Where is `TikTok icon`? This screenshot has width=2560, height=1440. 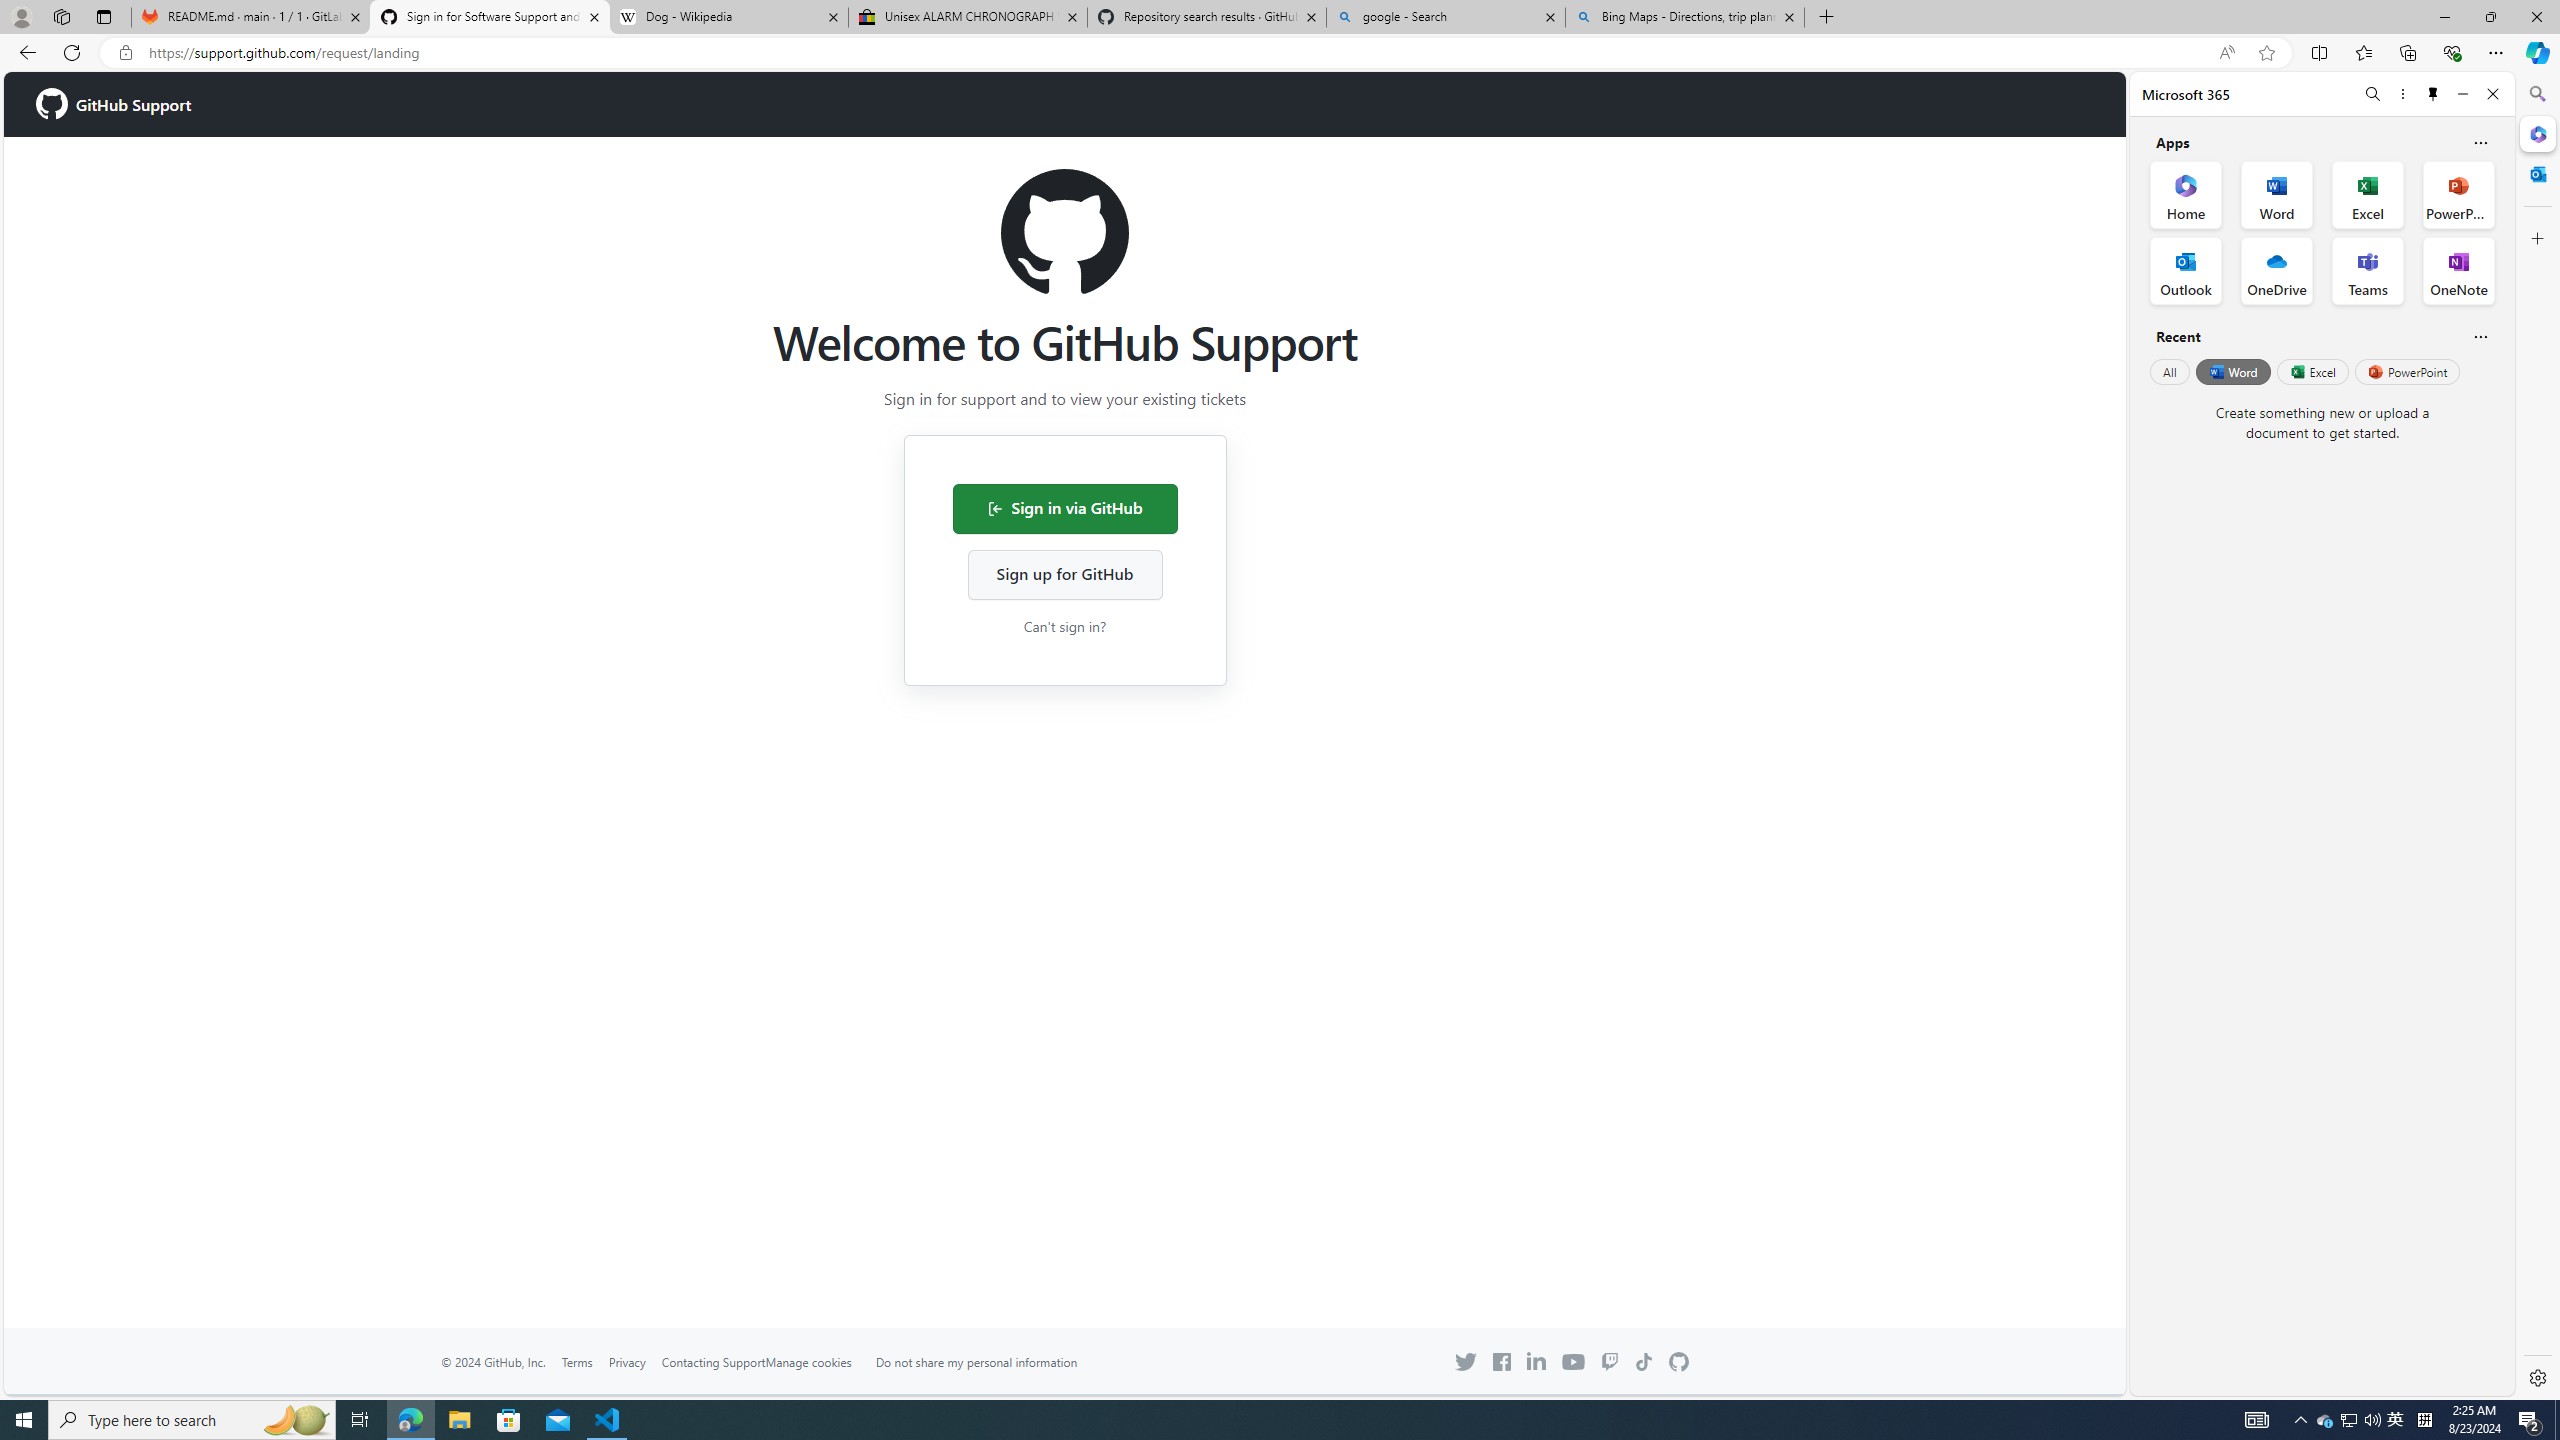 TikTok icon is located at coordinates (1644, 1362).